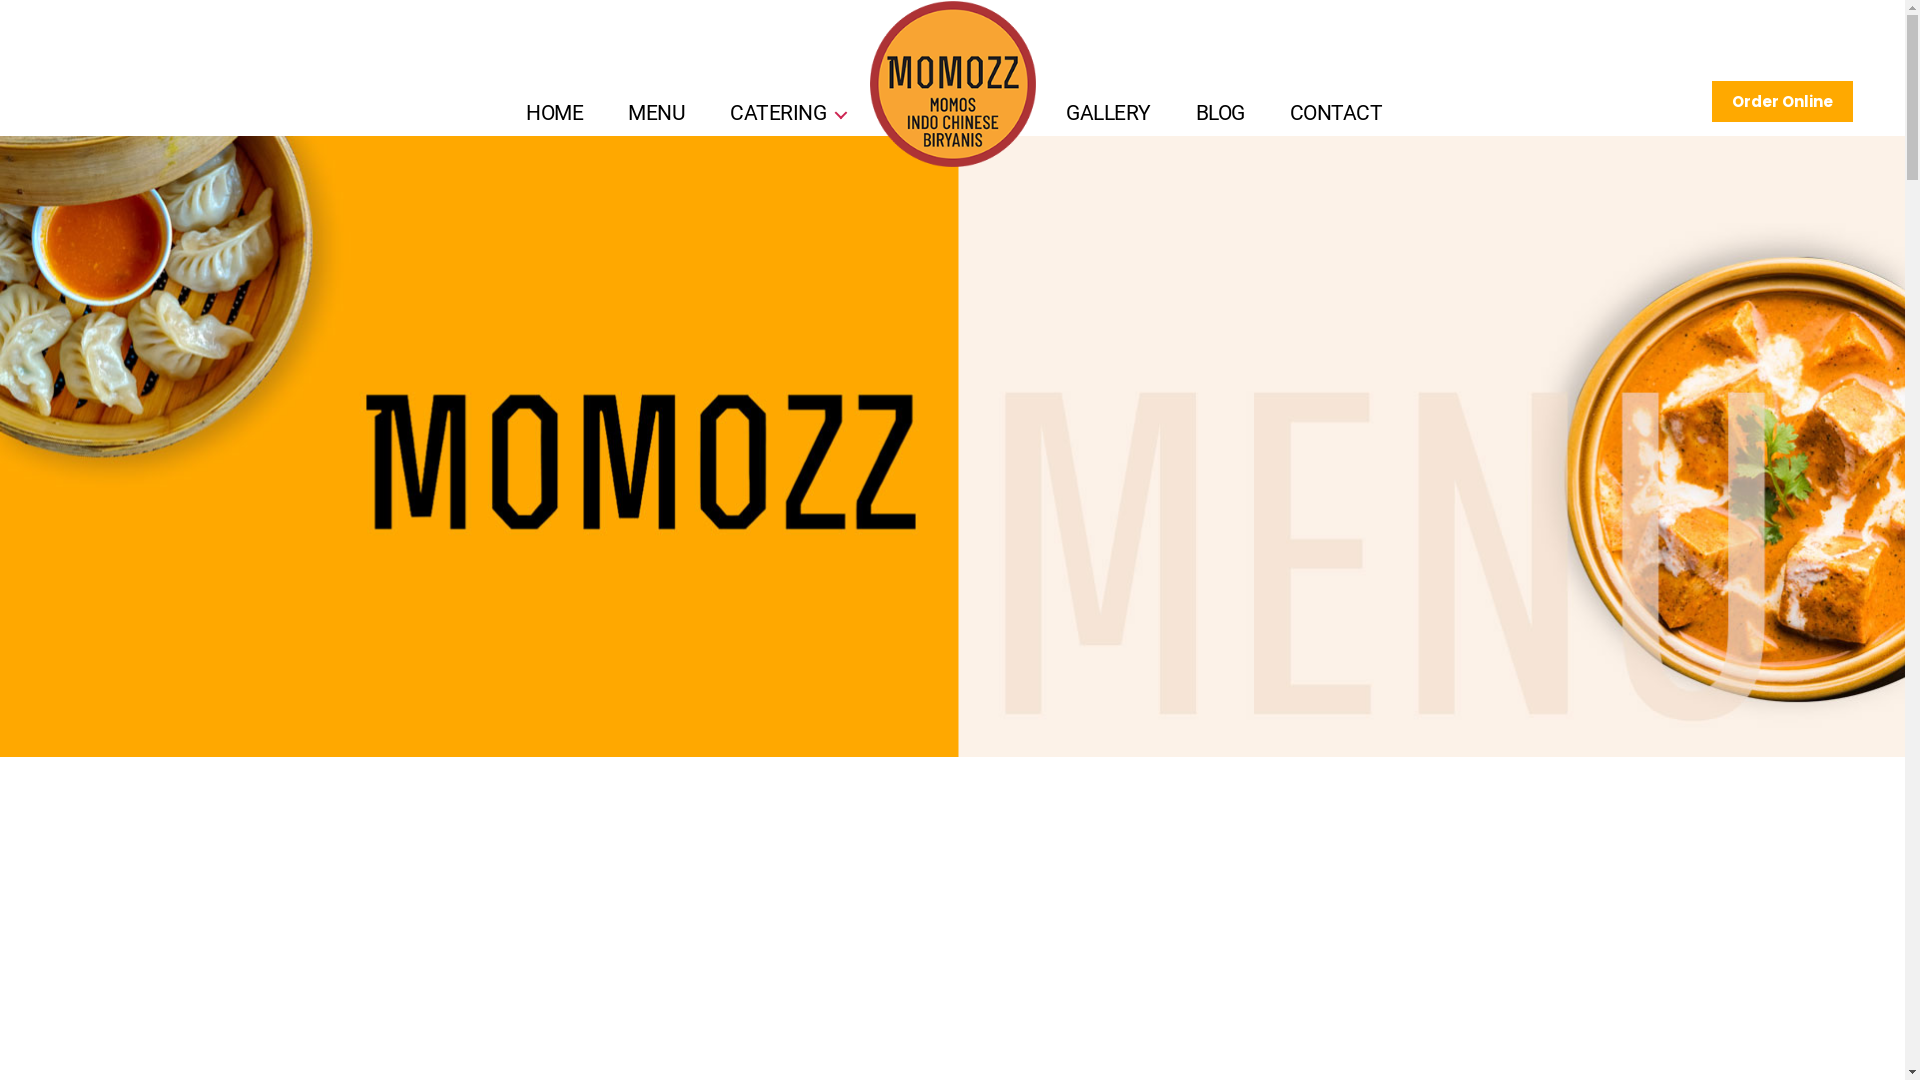  I want to click on GALLERY, so click(1120, 114).